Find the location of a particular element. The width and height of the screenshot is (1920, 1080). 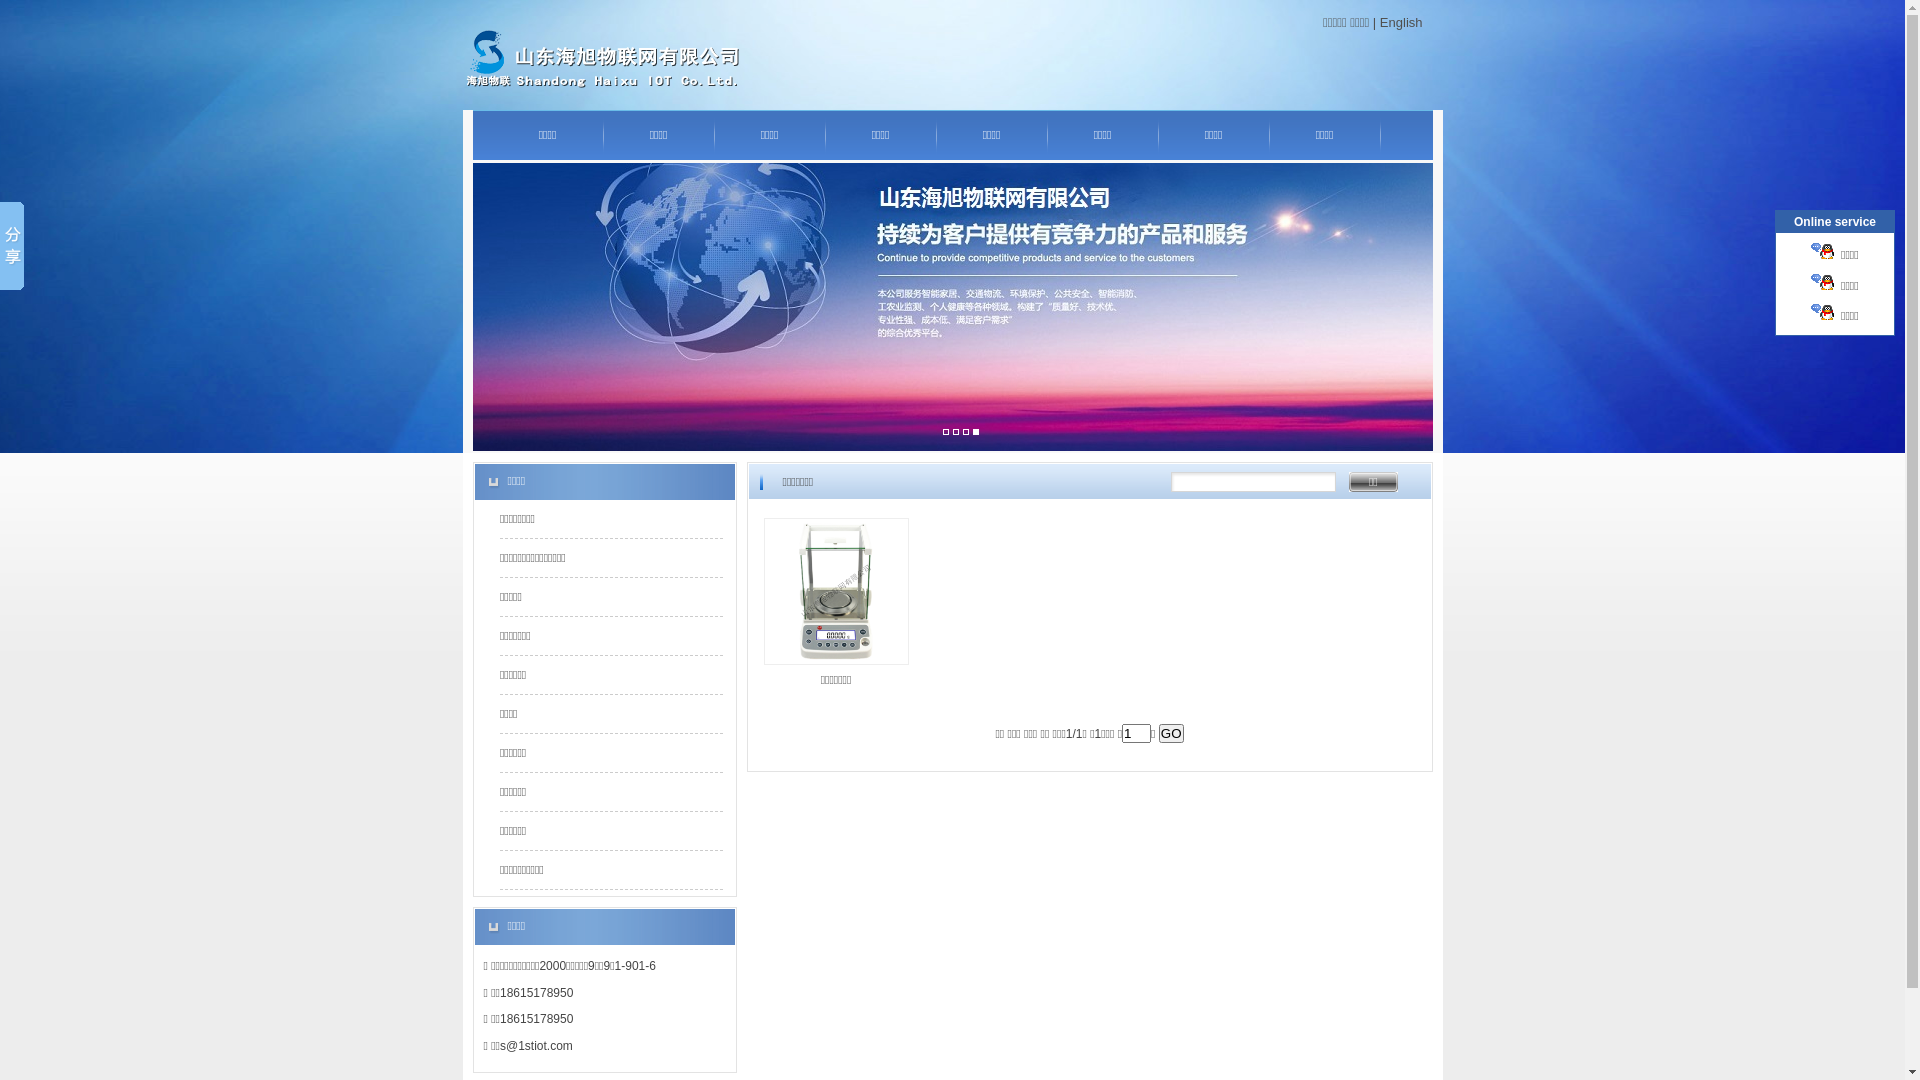

GO is located at coordinates (1172, 734).